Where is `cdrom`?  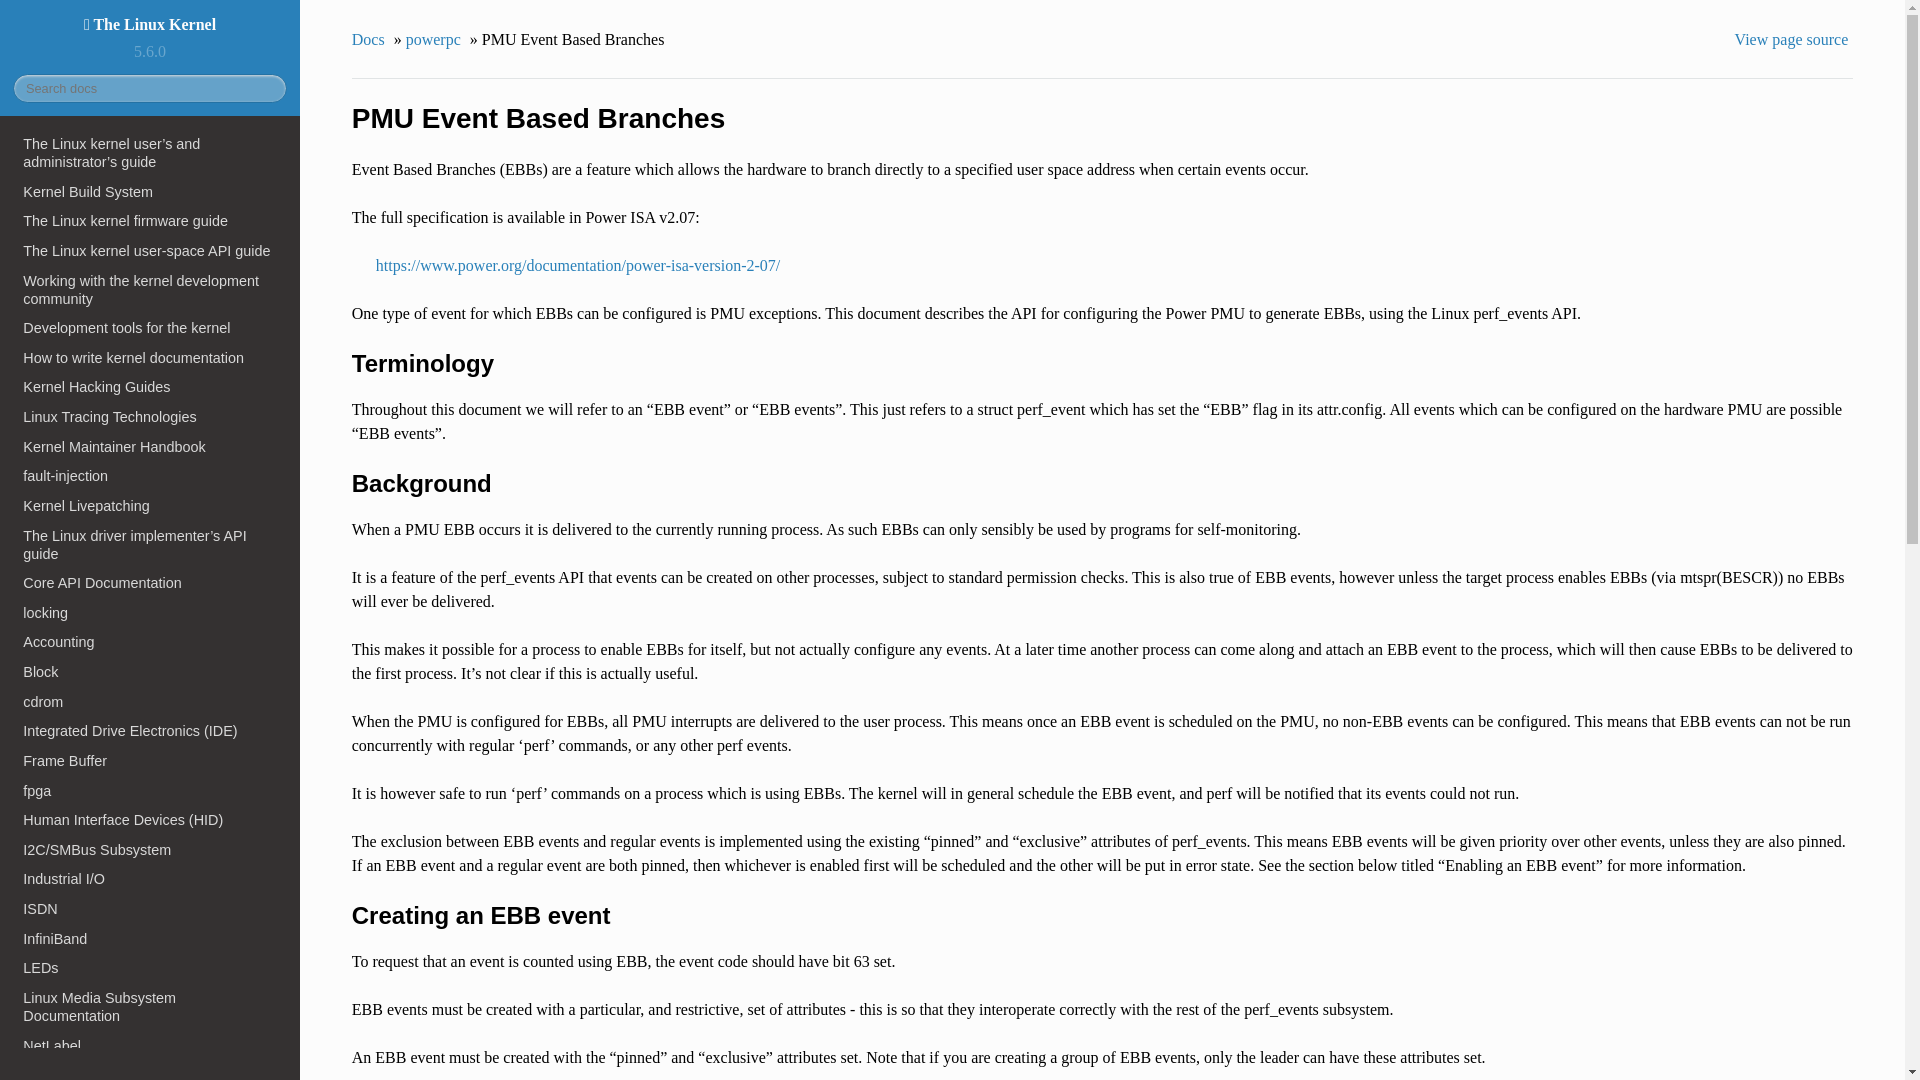
cdrom is located at coordinates (150, 702).